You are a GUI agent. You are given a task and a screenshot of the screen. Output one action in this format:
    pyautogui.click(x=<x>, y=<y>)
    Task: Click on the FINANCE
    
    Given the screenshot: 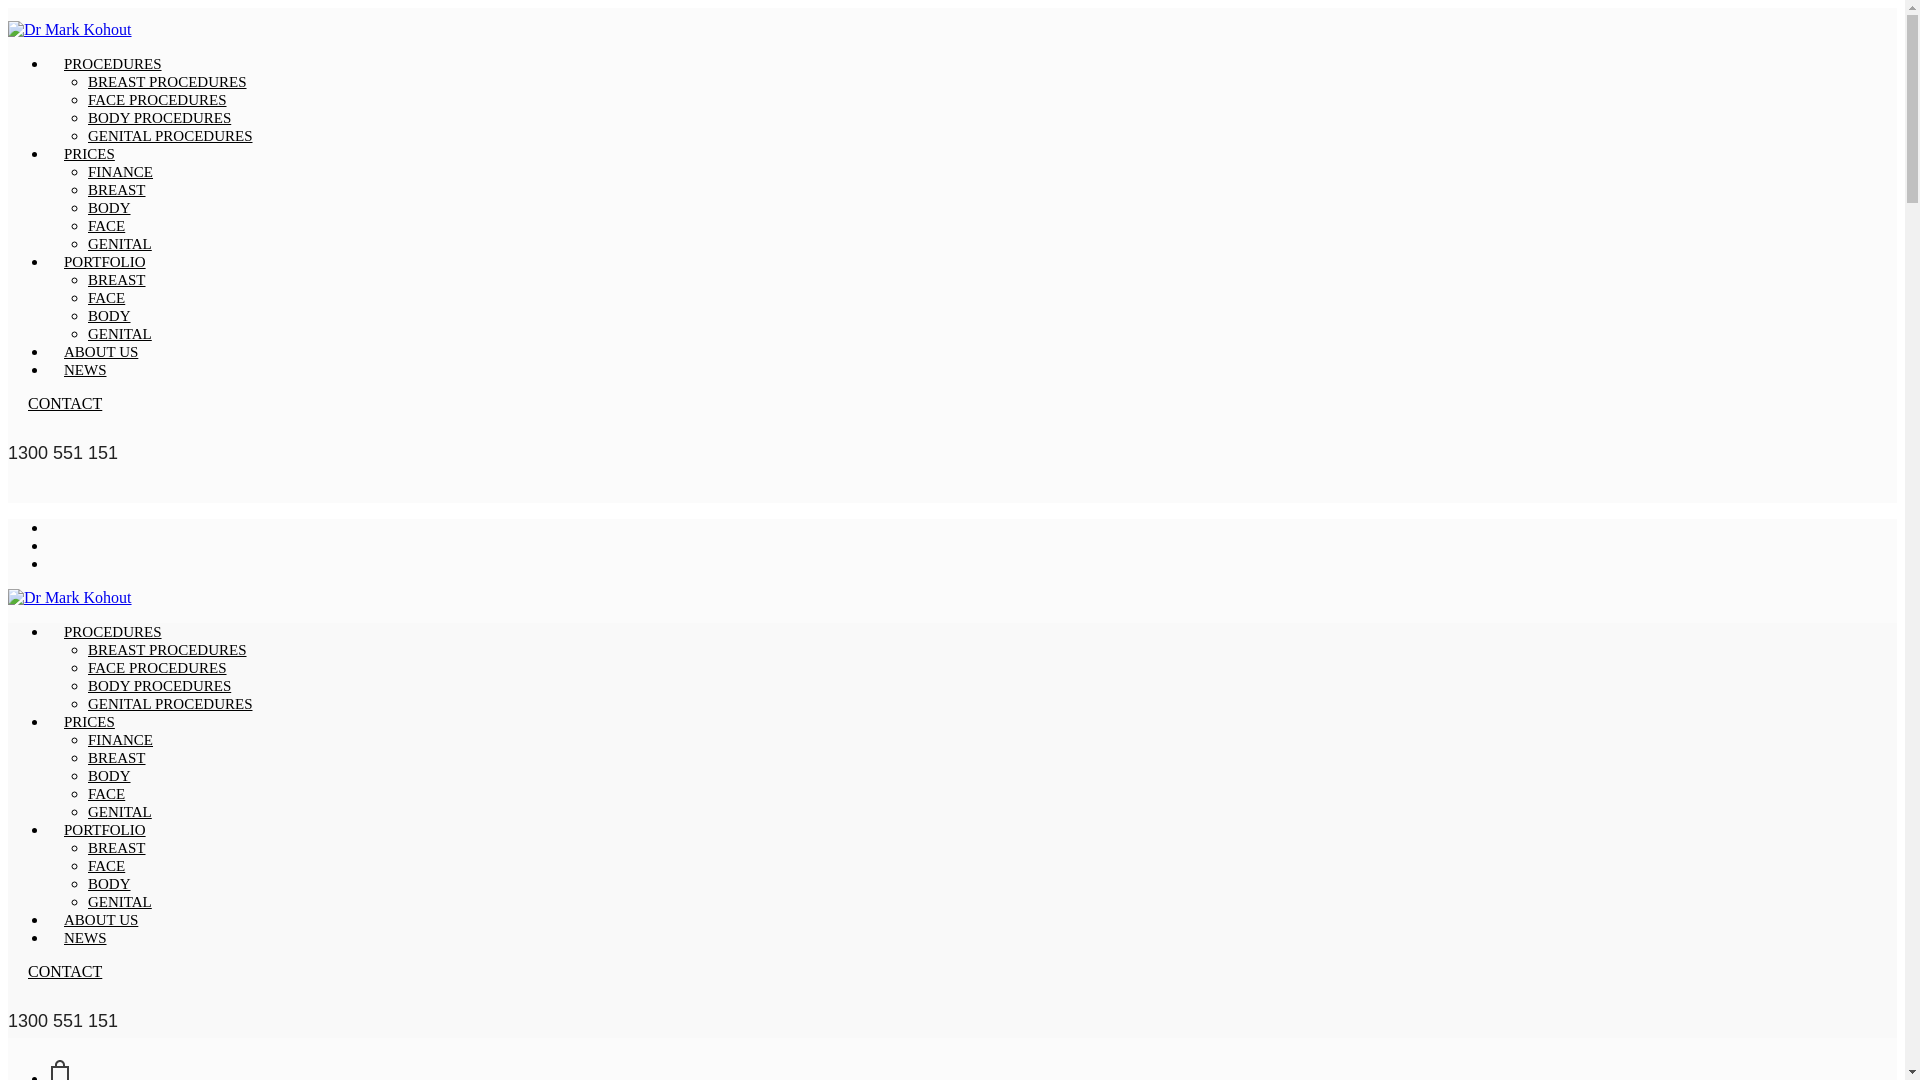 What is the action you would take?
    pyautogui.click(x=120, y=172)
    